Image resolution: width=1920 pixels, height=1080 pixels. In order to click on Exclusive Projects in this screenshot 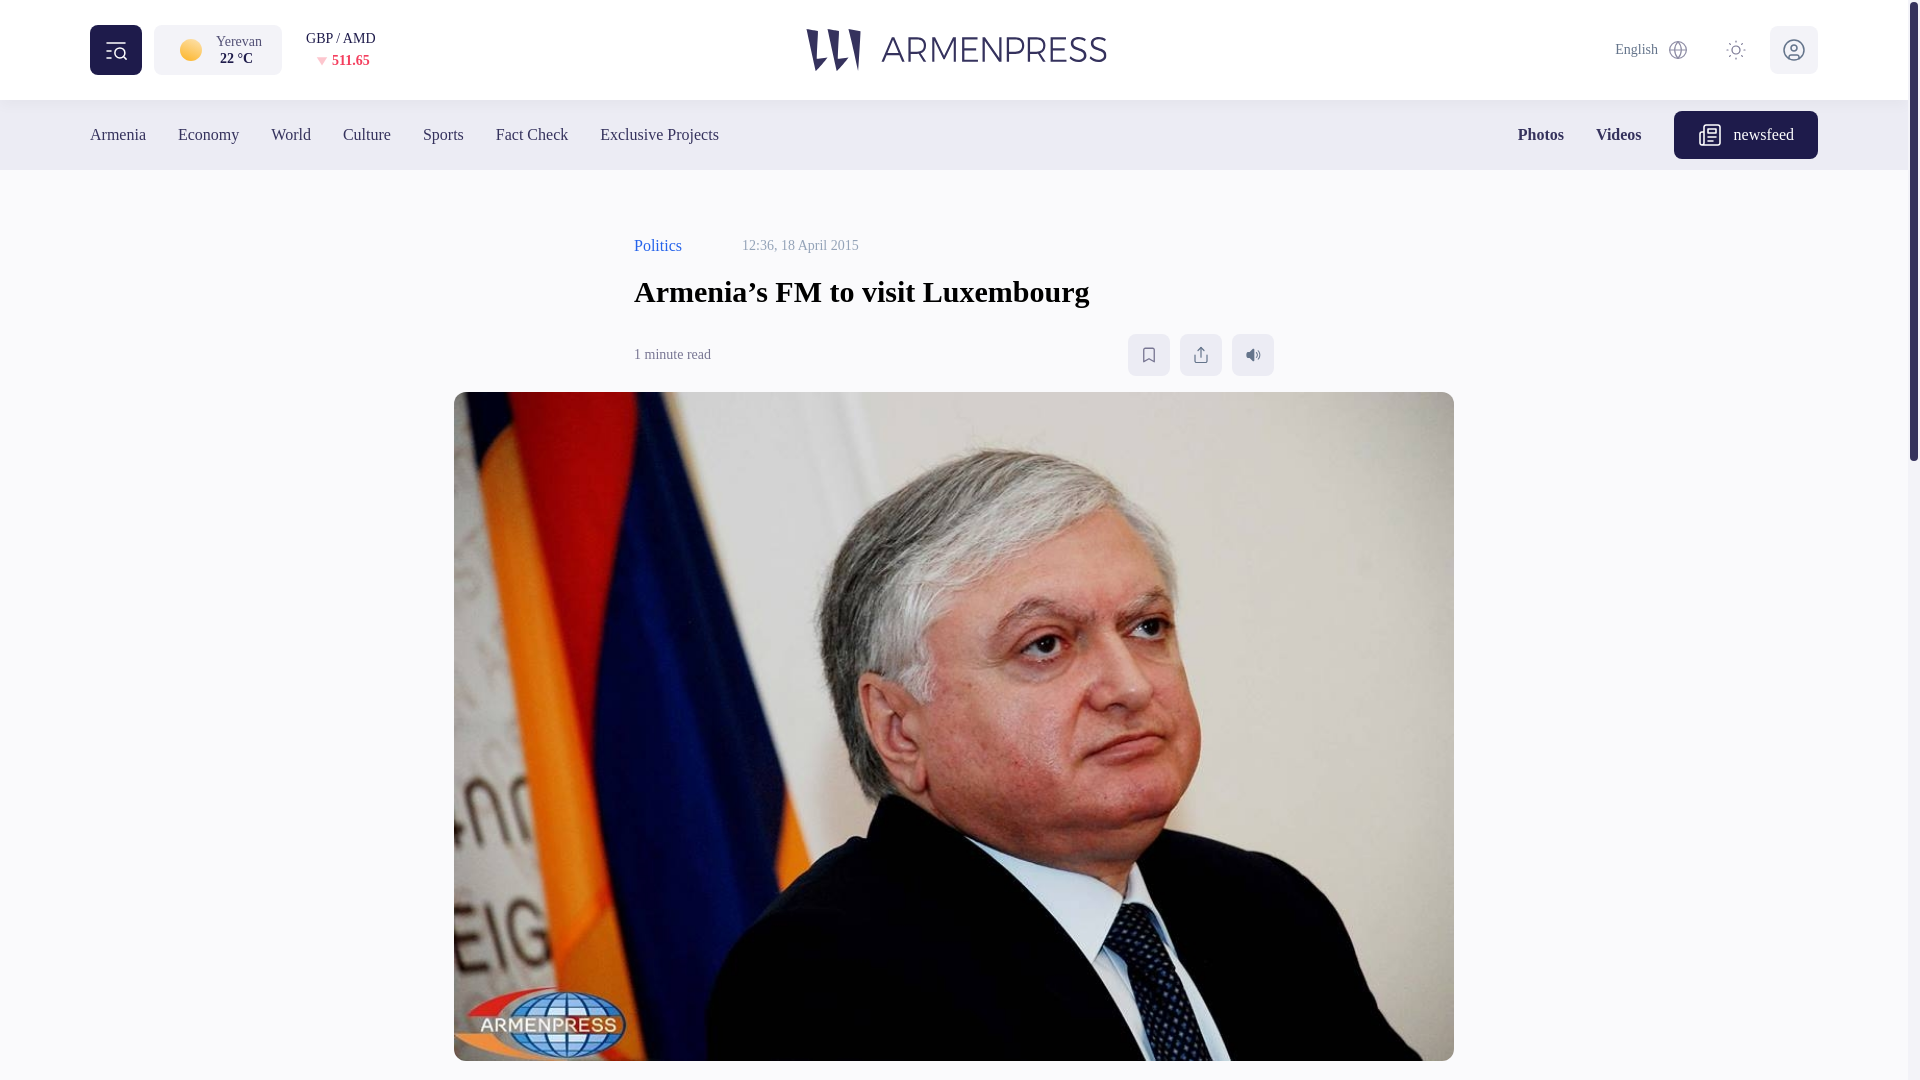, I will do `click(658, 134)`.